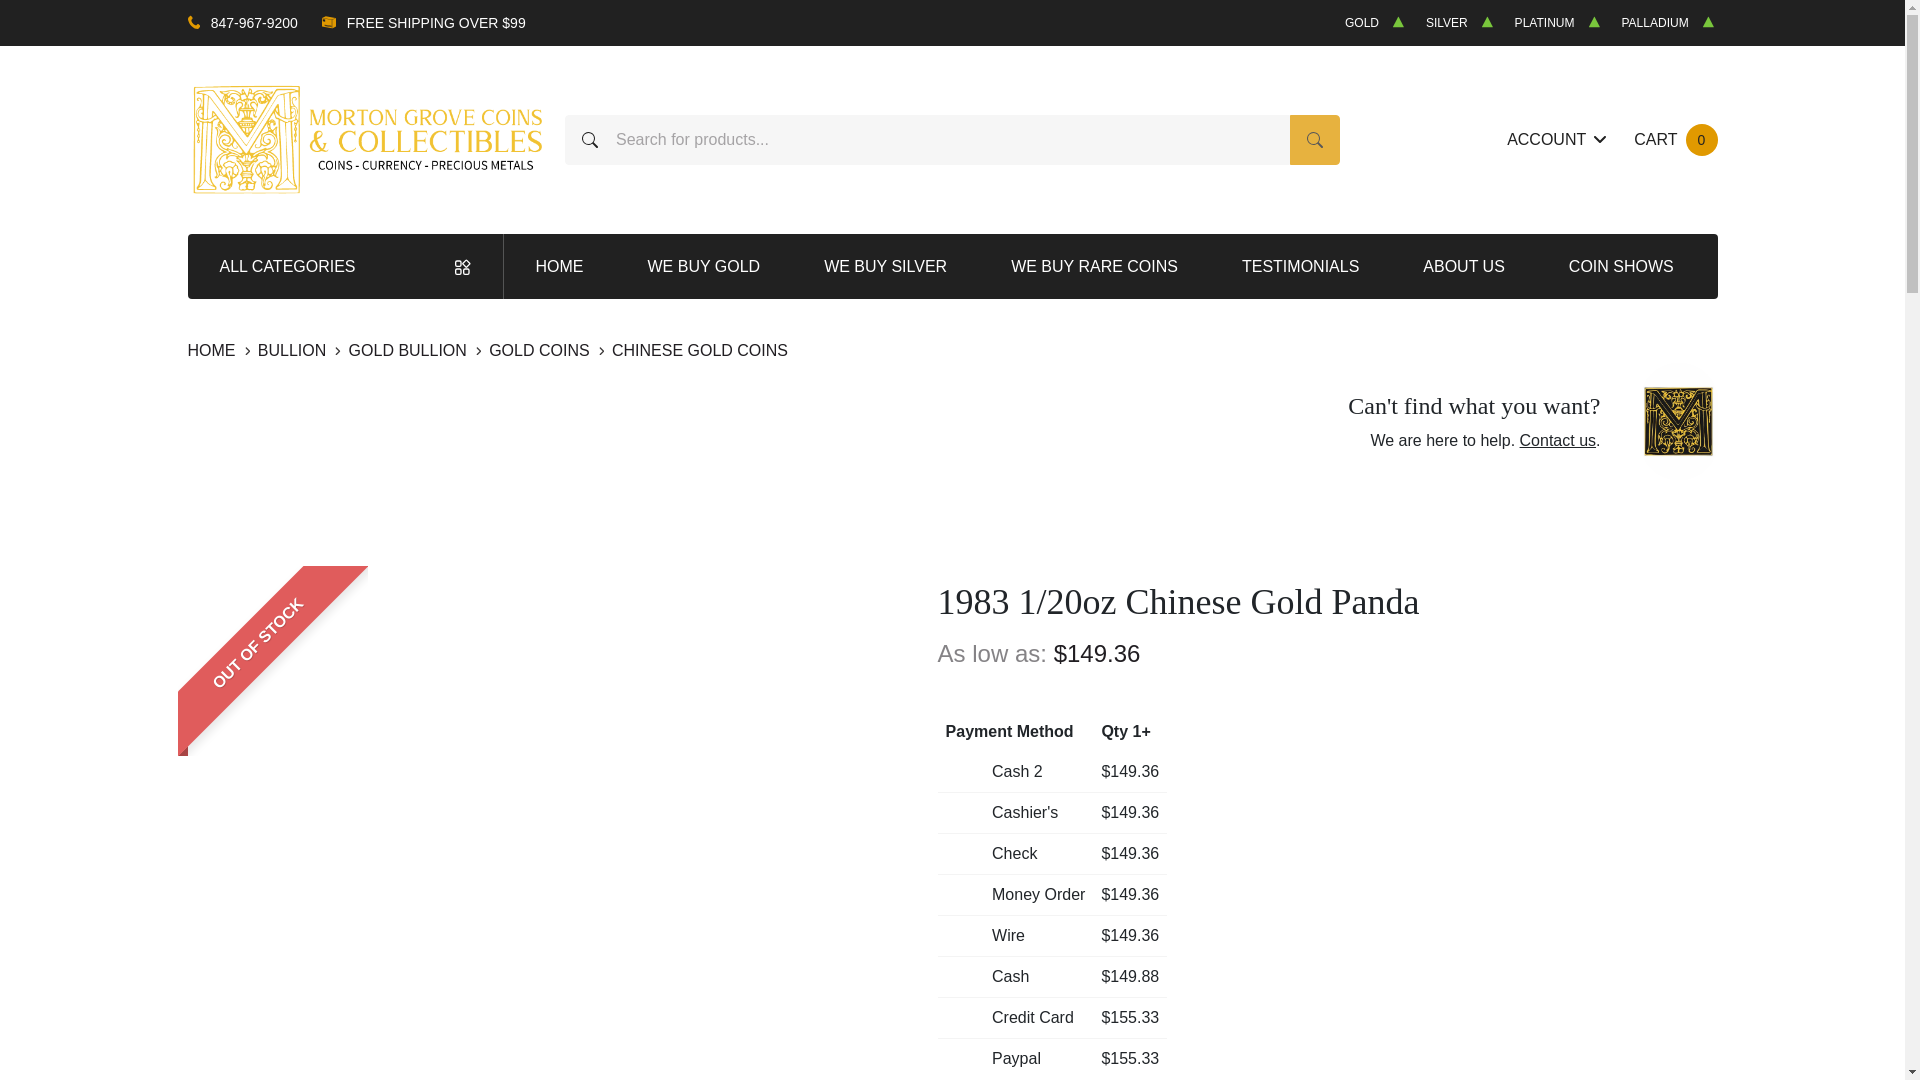 This screenshot has width=1920, height=1080. I want to click on GOLD COINS, so click(541, 350).